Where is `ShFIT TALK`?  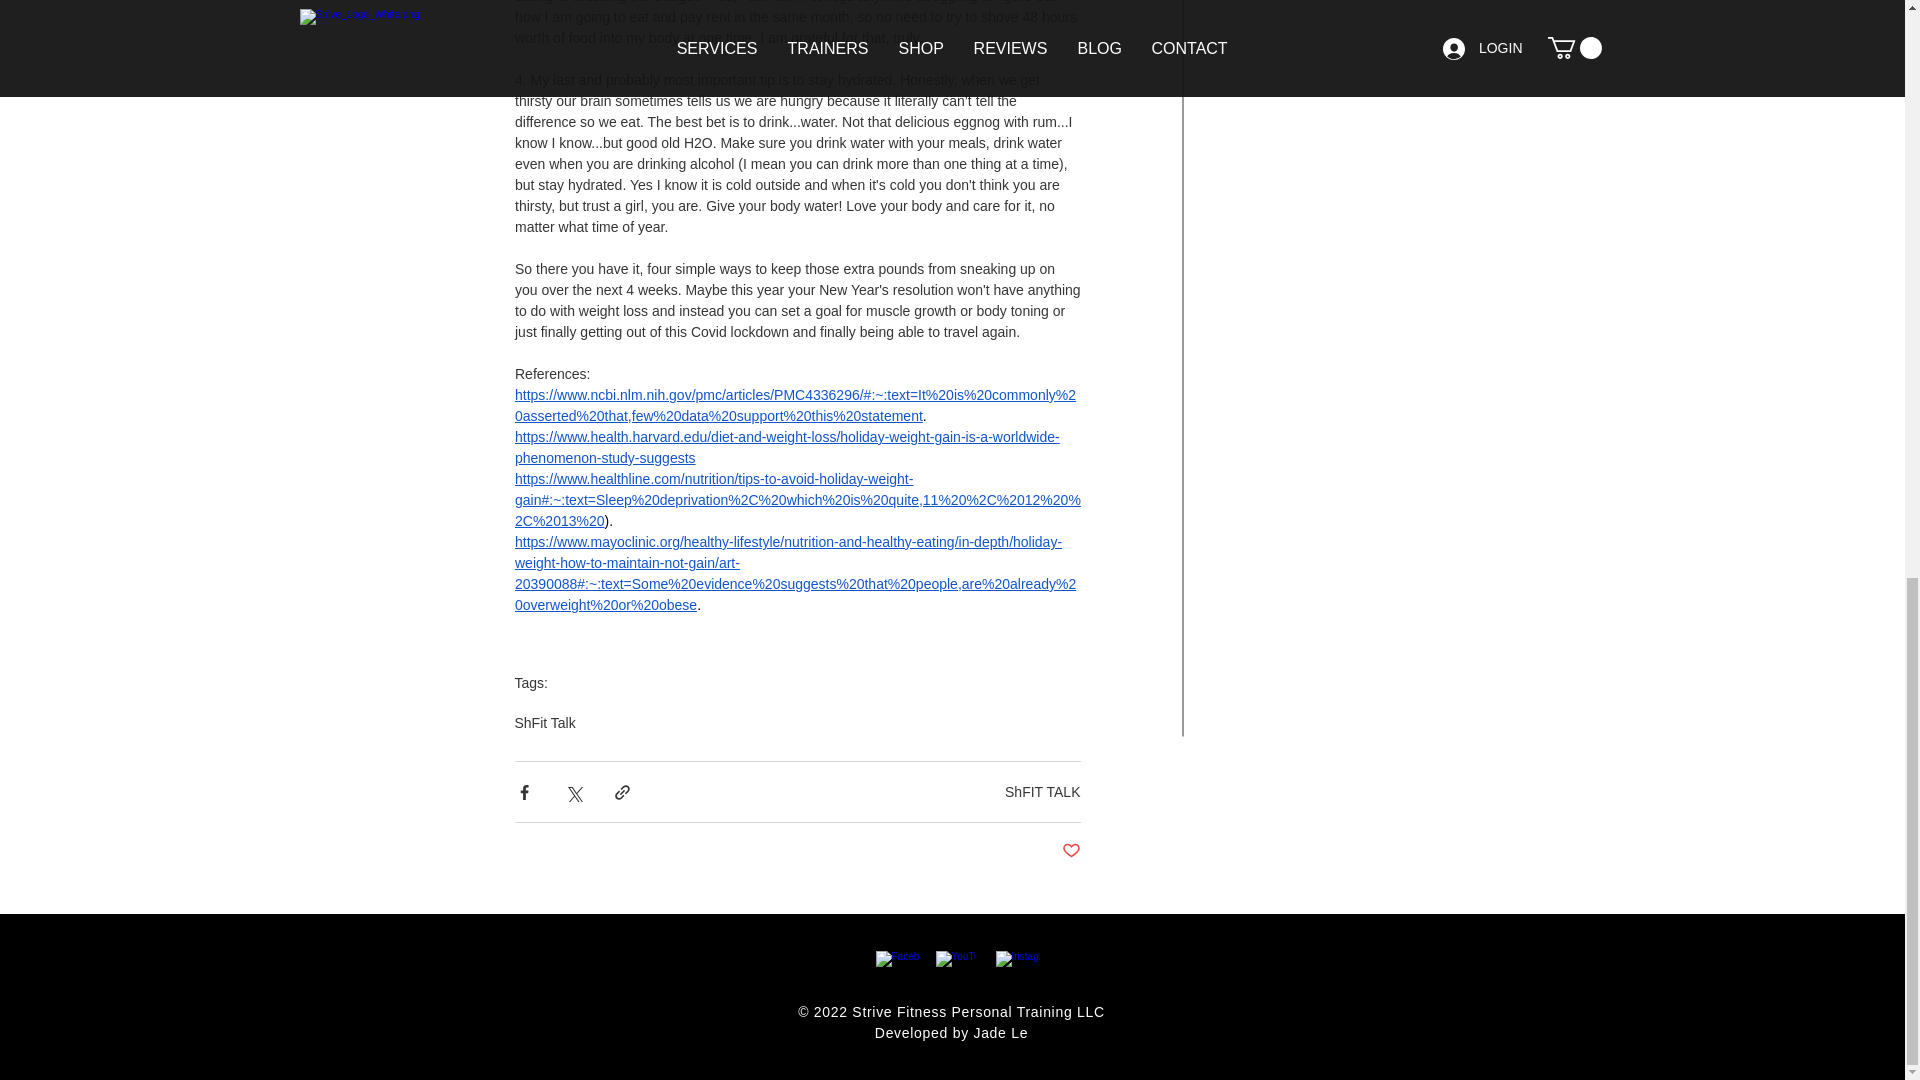 ShFIT TALK is located at coordinates (1042, 792).